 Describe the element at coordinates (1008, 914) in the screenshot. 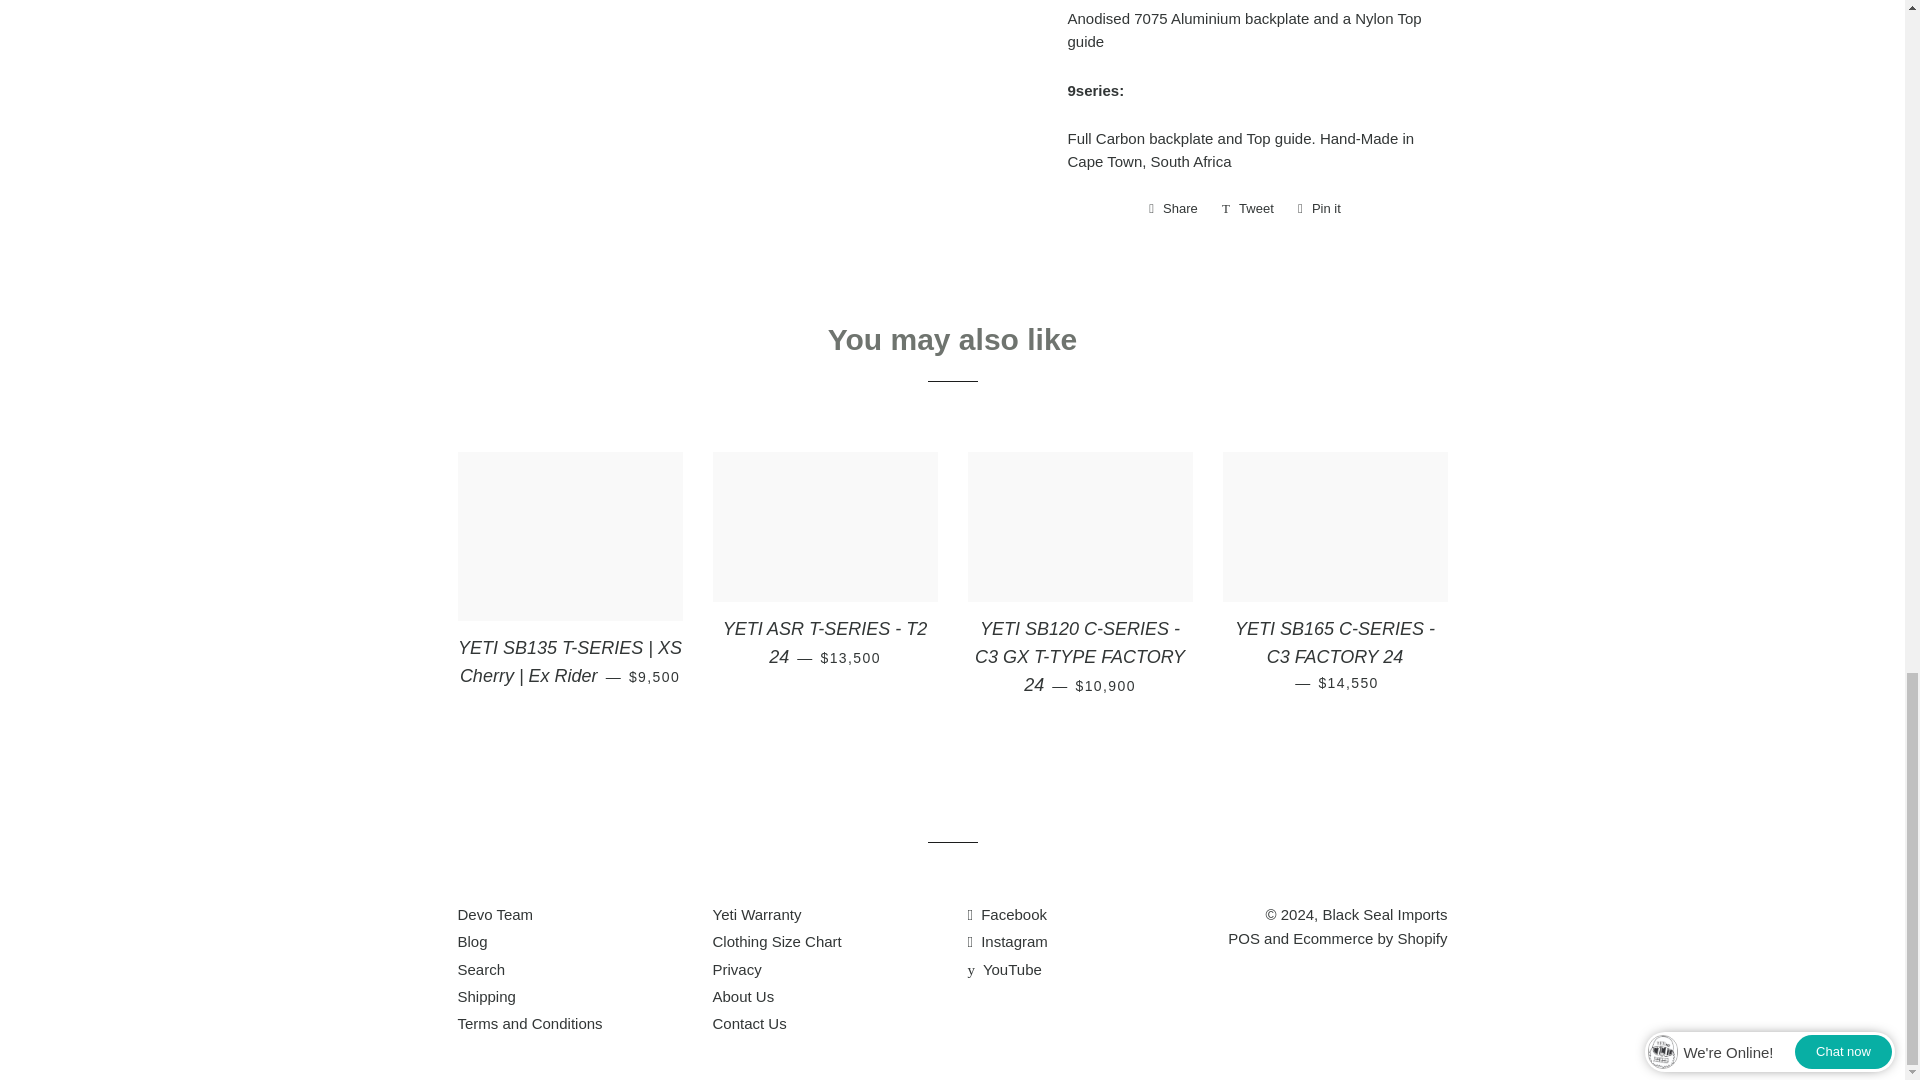

I see `Black Seal Imports on Facebook` at that location.